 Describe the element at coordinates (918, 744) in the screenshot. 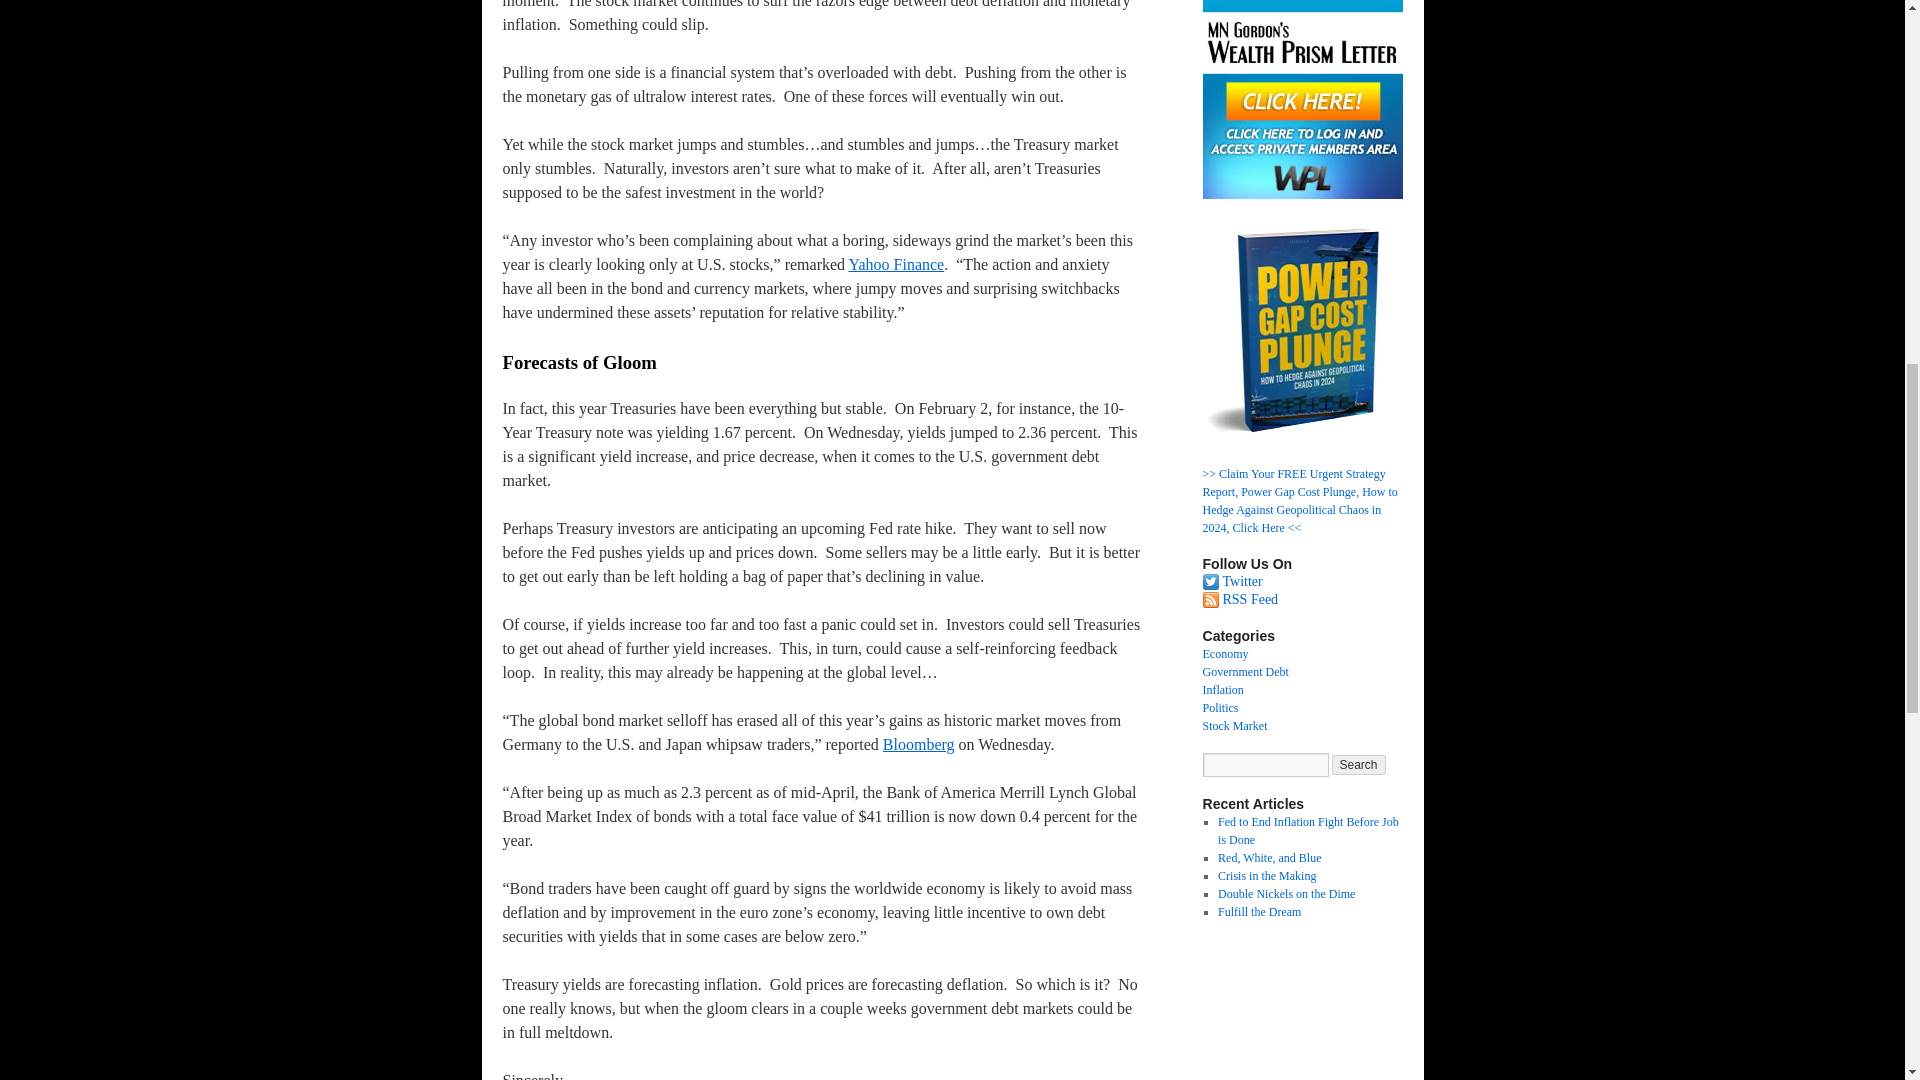

I see `Bloomberg` at that location.